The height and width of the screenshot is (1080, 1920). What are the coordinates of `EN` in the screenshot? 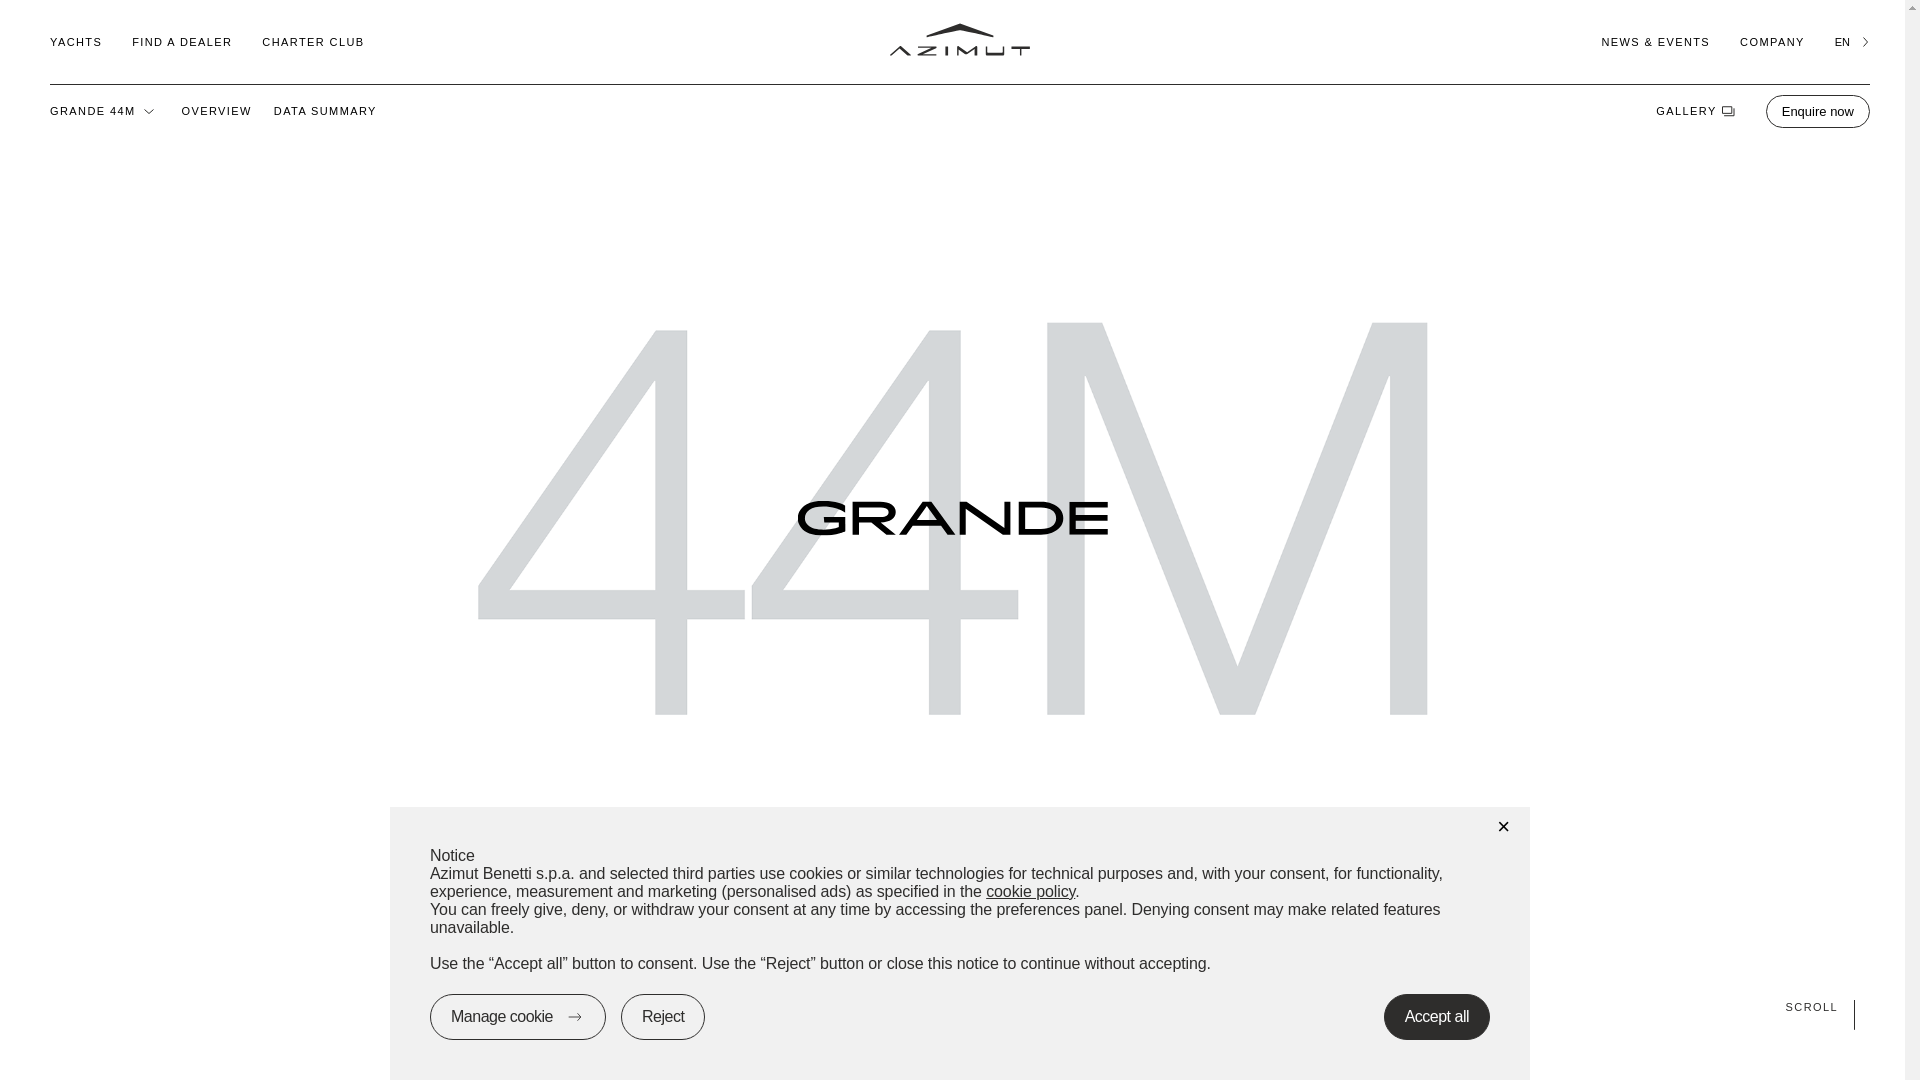 It's located at (1852, 41).